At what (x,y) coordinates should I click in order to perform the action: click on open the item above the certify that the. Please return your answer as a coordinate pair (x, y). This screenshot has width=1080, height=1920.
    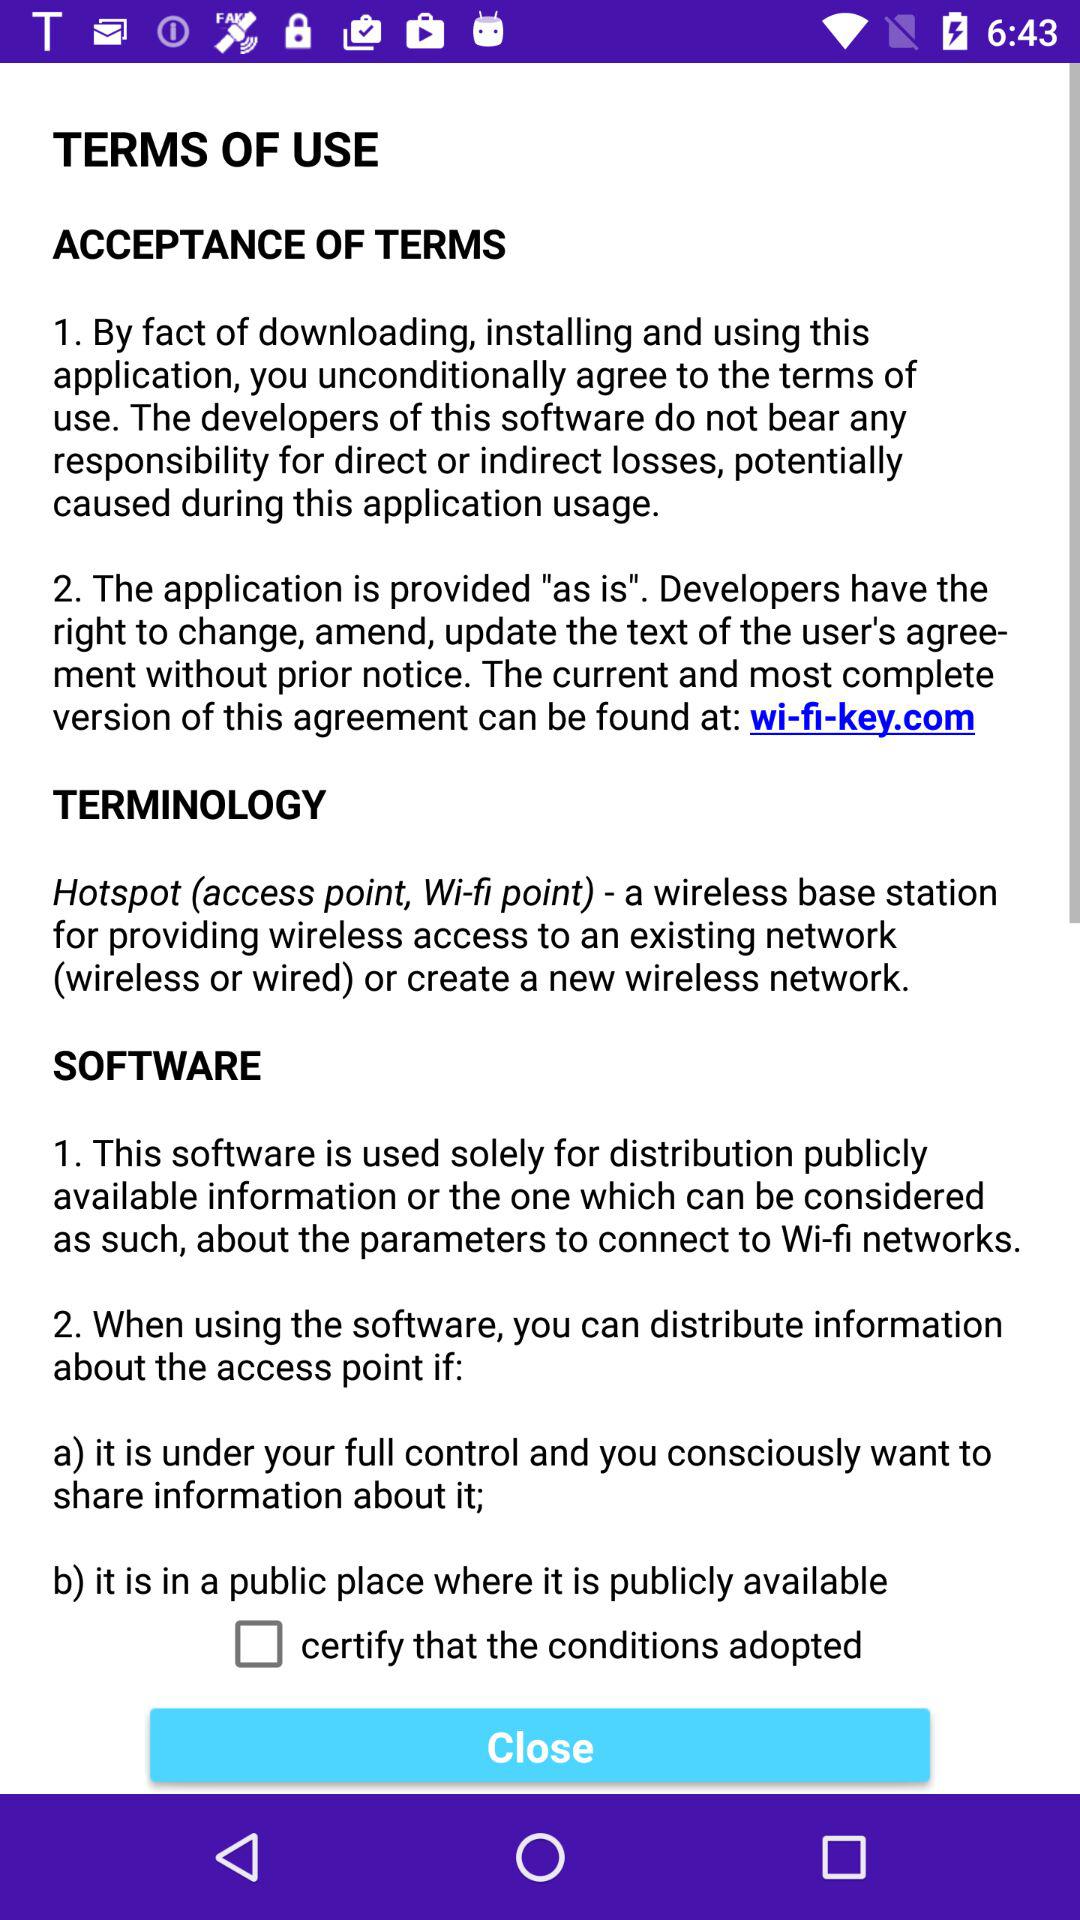
    Looking at the image, I should click on (540, 832).